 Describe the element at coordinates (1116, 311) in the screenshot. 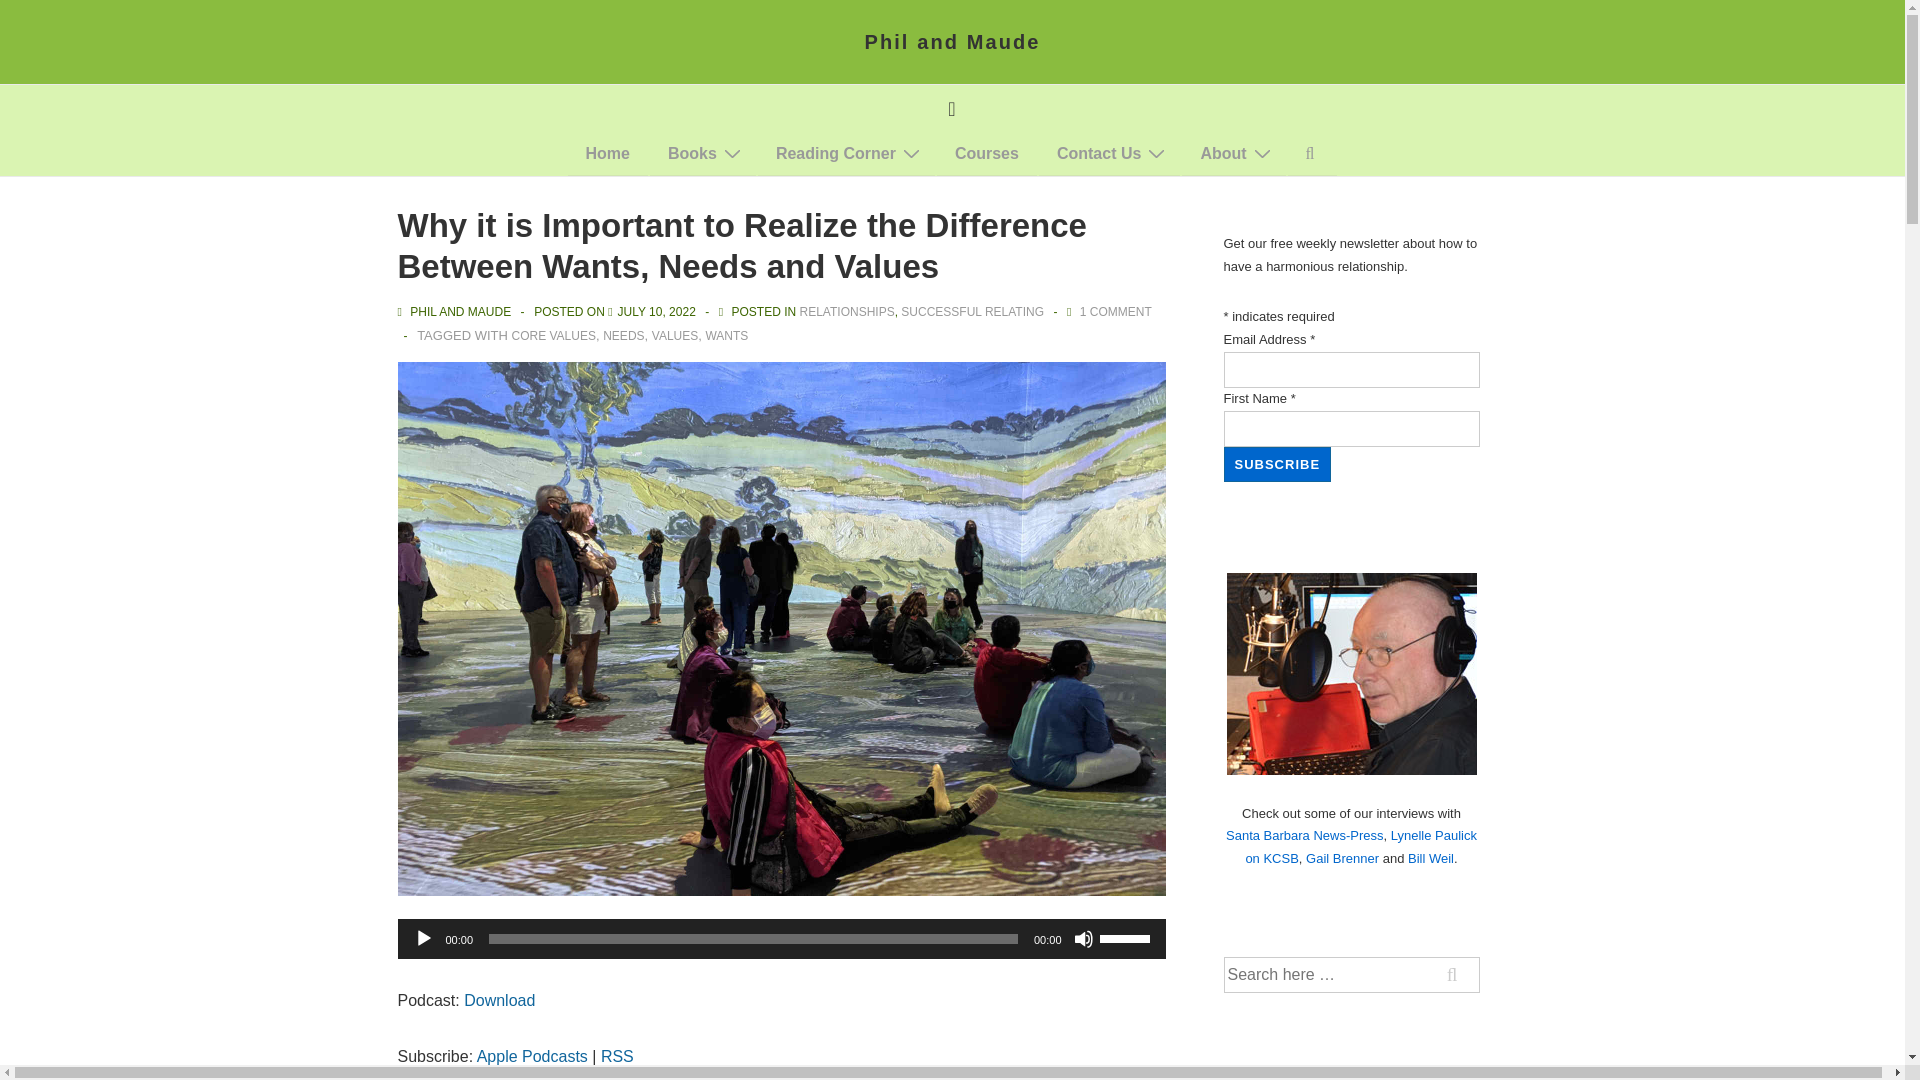

I see `1 COMMENT` at that location.